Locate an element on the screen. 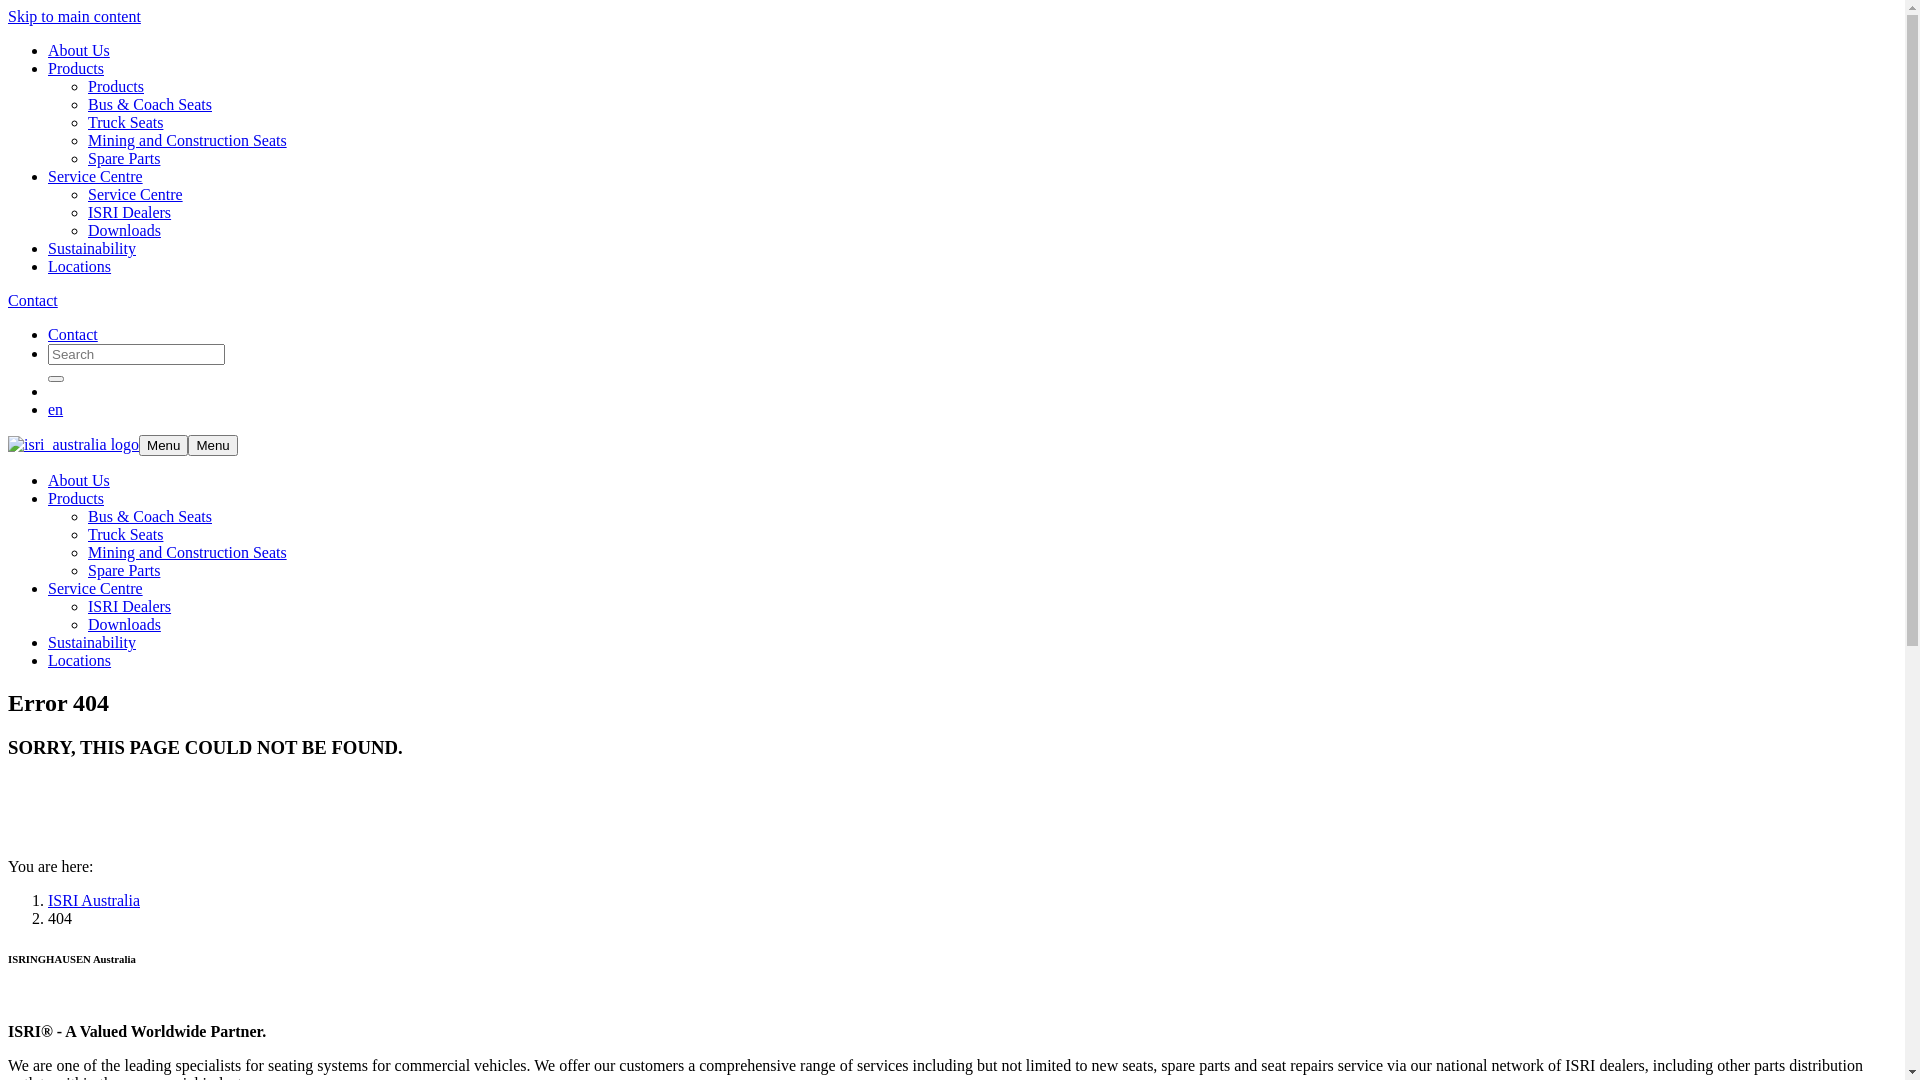 This screenshot has width=1920, height=1080. Locations is located at coordinates (80, 660).